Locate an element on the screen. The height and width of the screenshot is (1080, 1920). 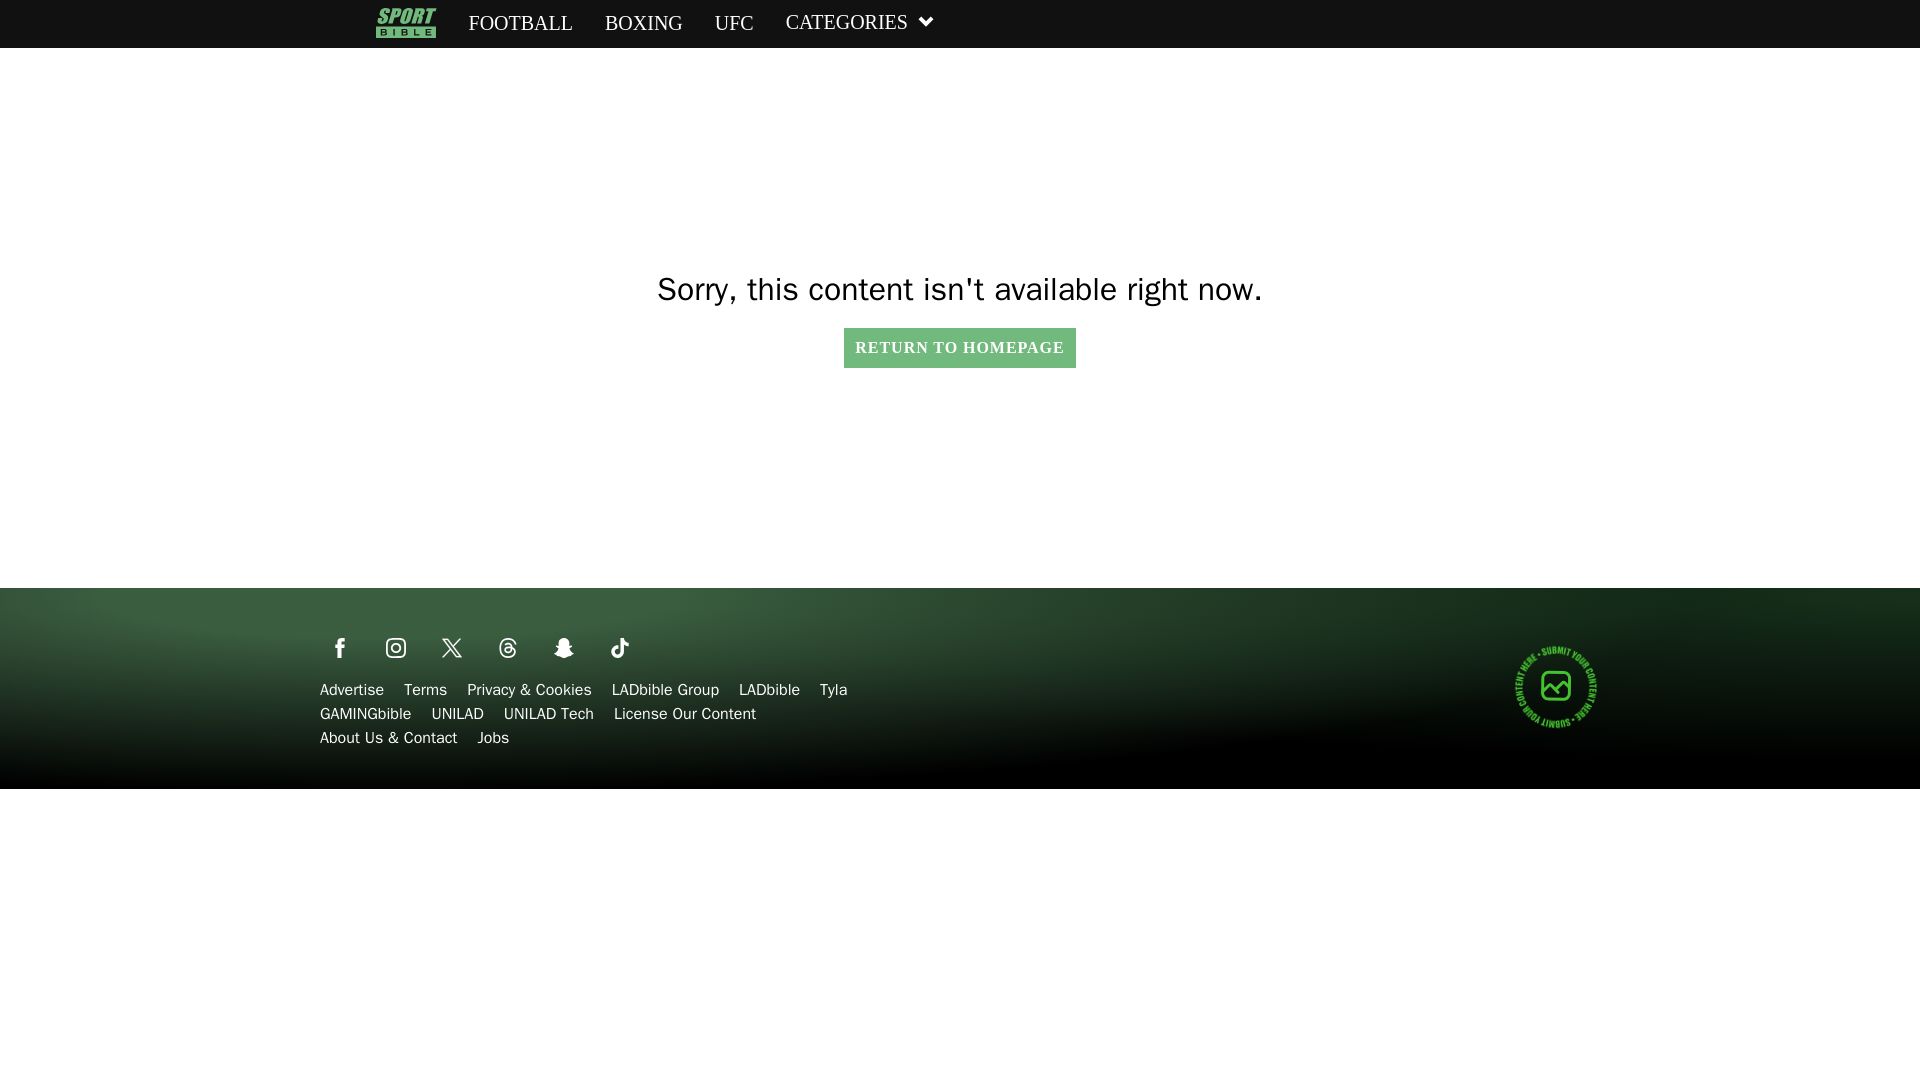
FOOTBALL is located at coordinates (520, 23).